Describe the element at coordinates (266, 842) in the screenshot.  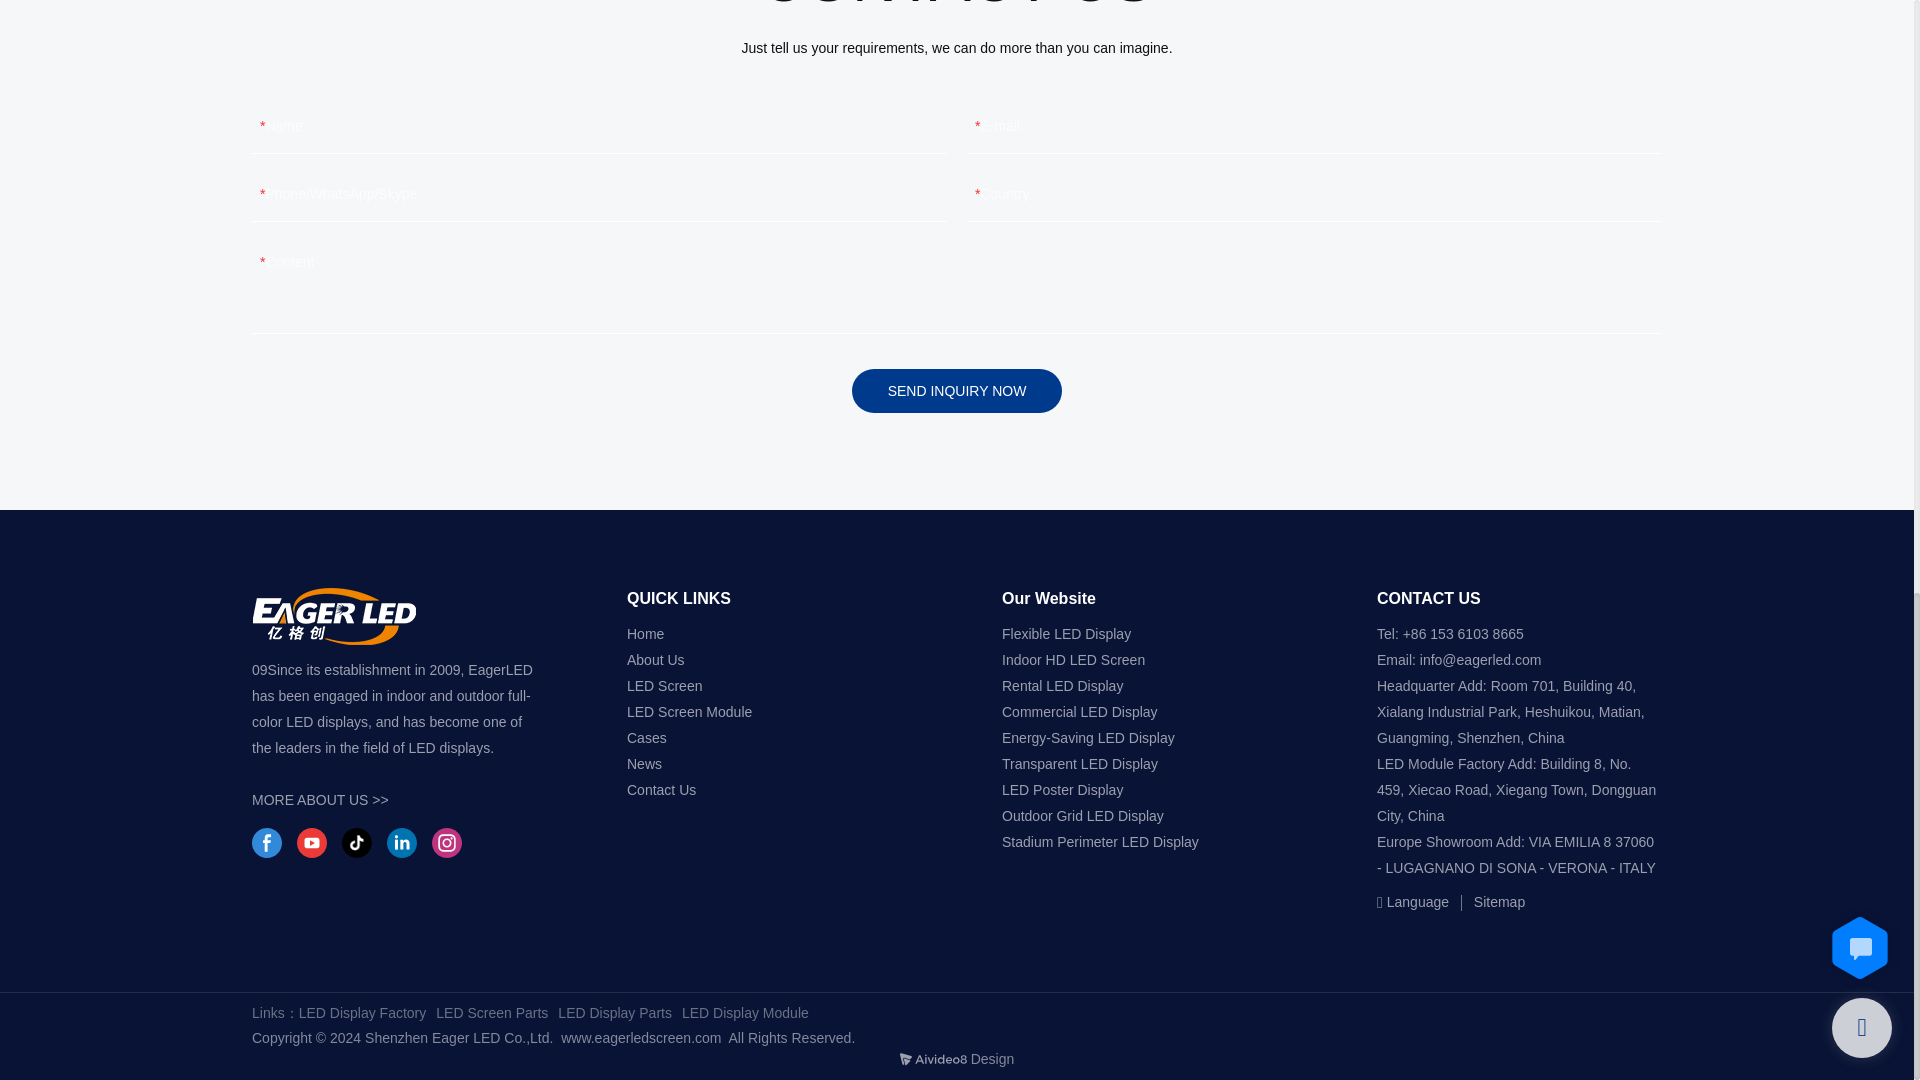
I see `facebook` at that location.